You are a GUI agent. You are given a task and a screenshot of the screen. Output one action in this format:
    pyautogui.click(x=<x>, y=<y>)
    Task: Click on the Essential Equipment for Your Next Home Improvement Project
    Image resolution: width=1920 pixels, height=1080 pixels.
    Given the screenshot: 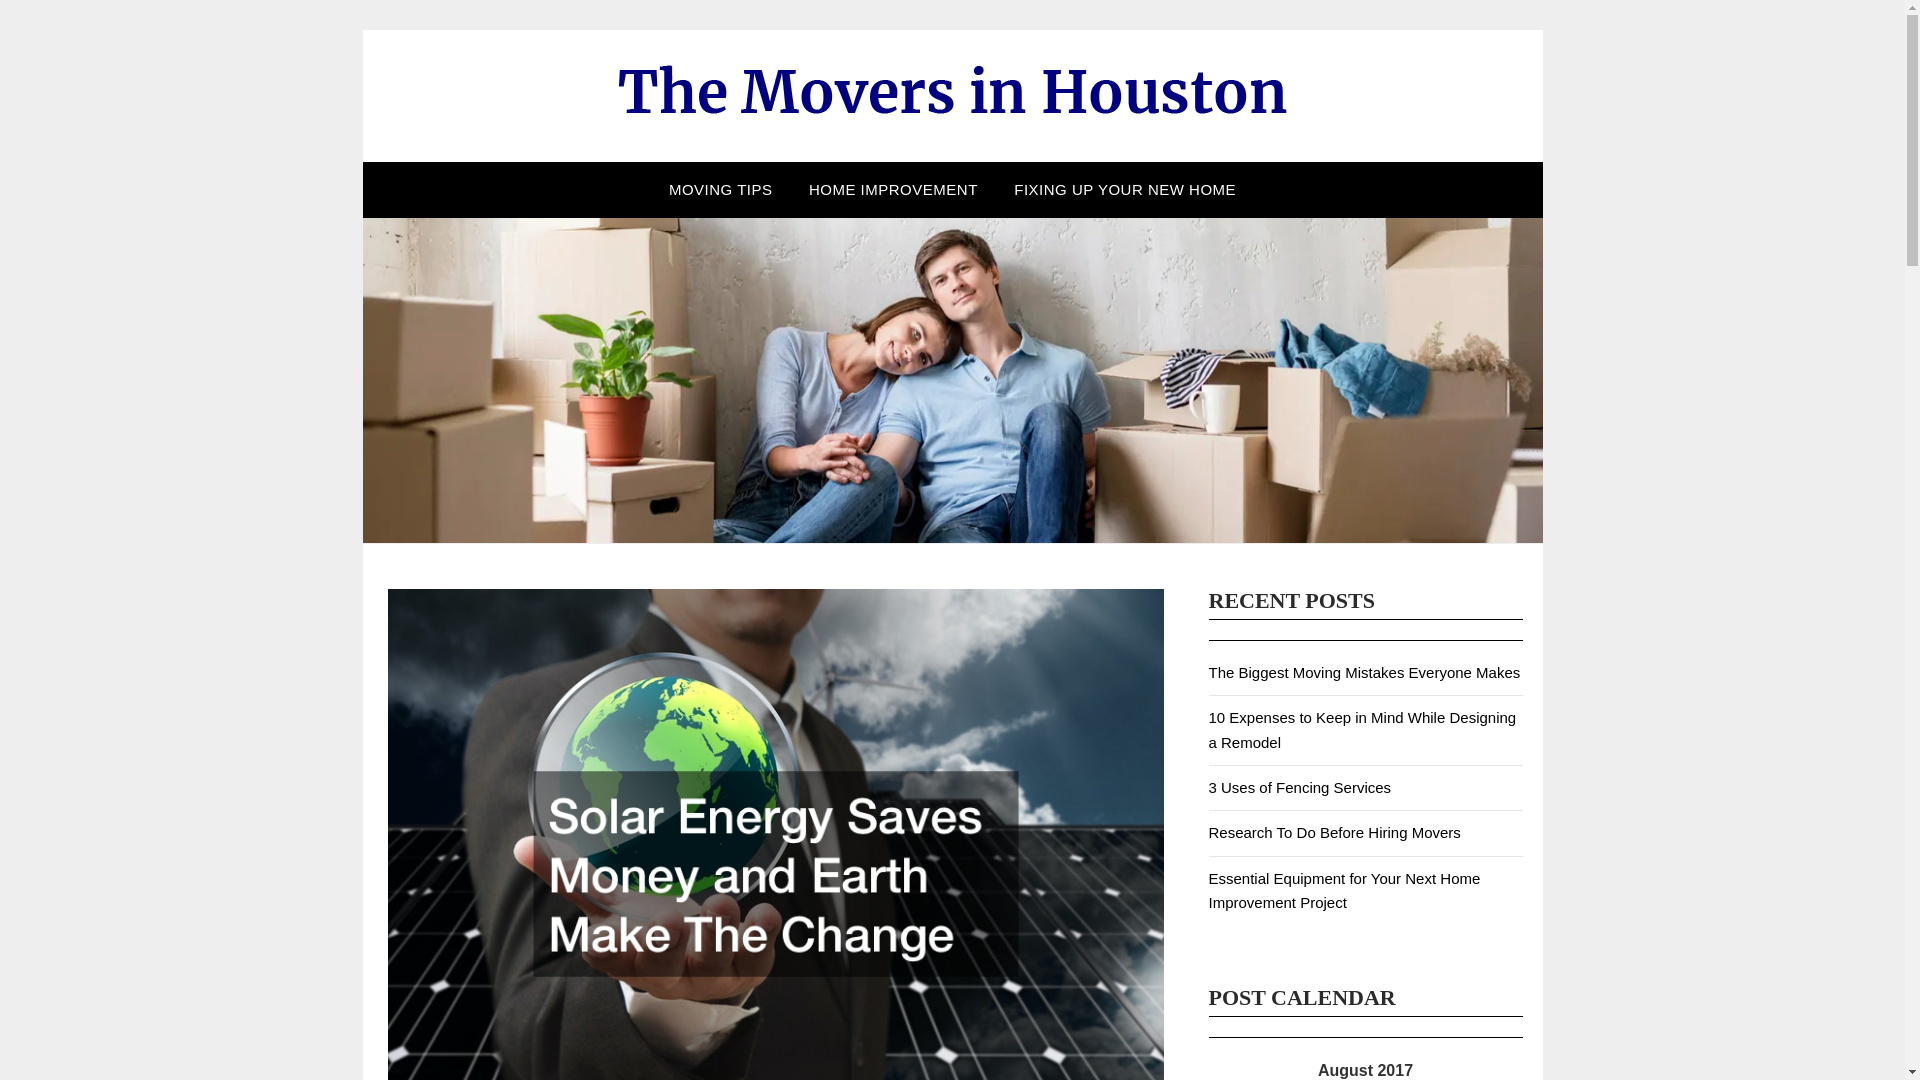 What is the action you would take?
    pyautogui.click(x=1344, y=890)
    